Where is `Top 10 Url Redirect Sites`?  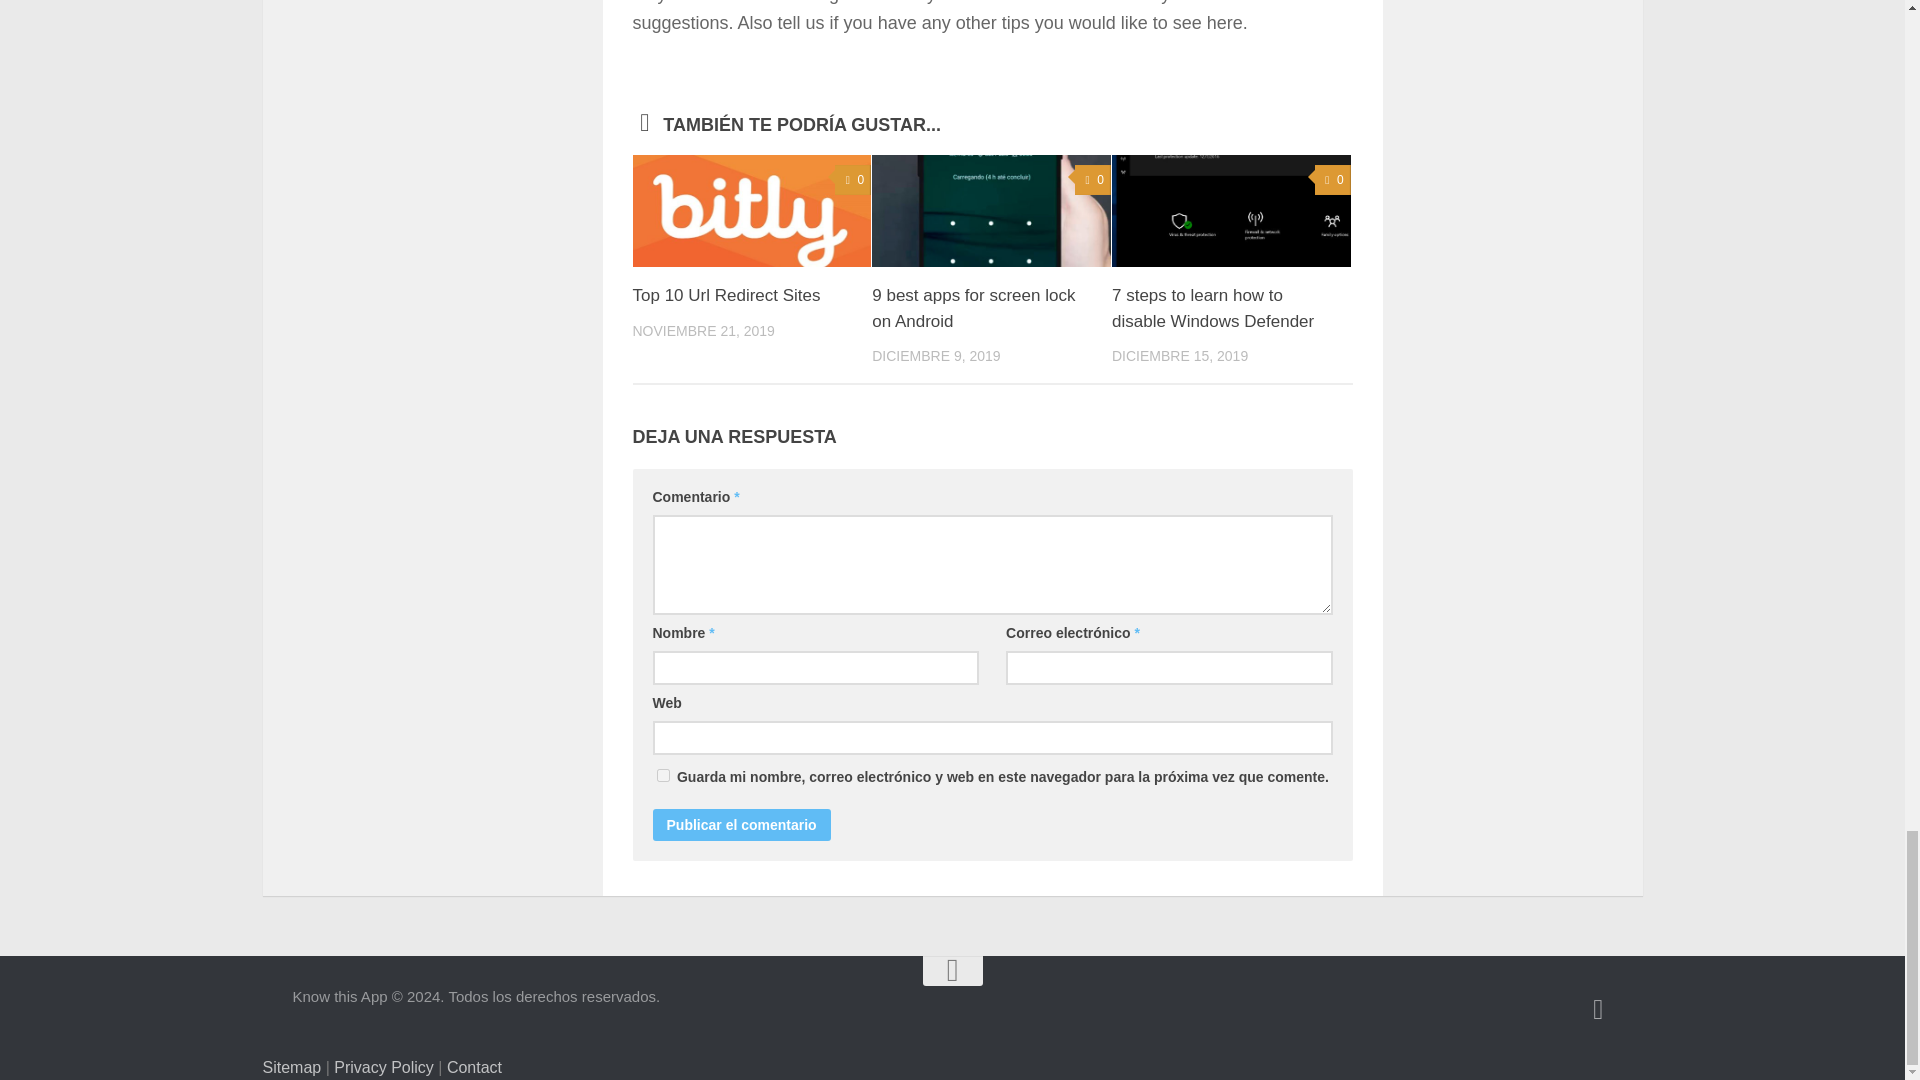
Top 10 Url Redirect Sites is located at coordinates (725, 295).